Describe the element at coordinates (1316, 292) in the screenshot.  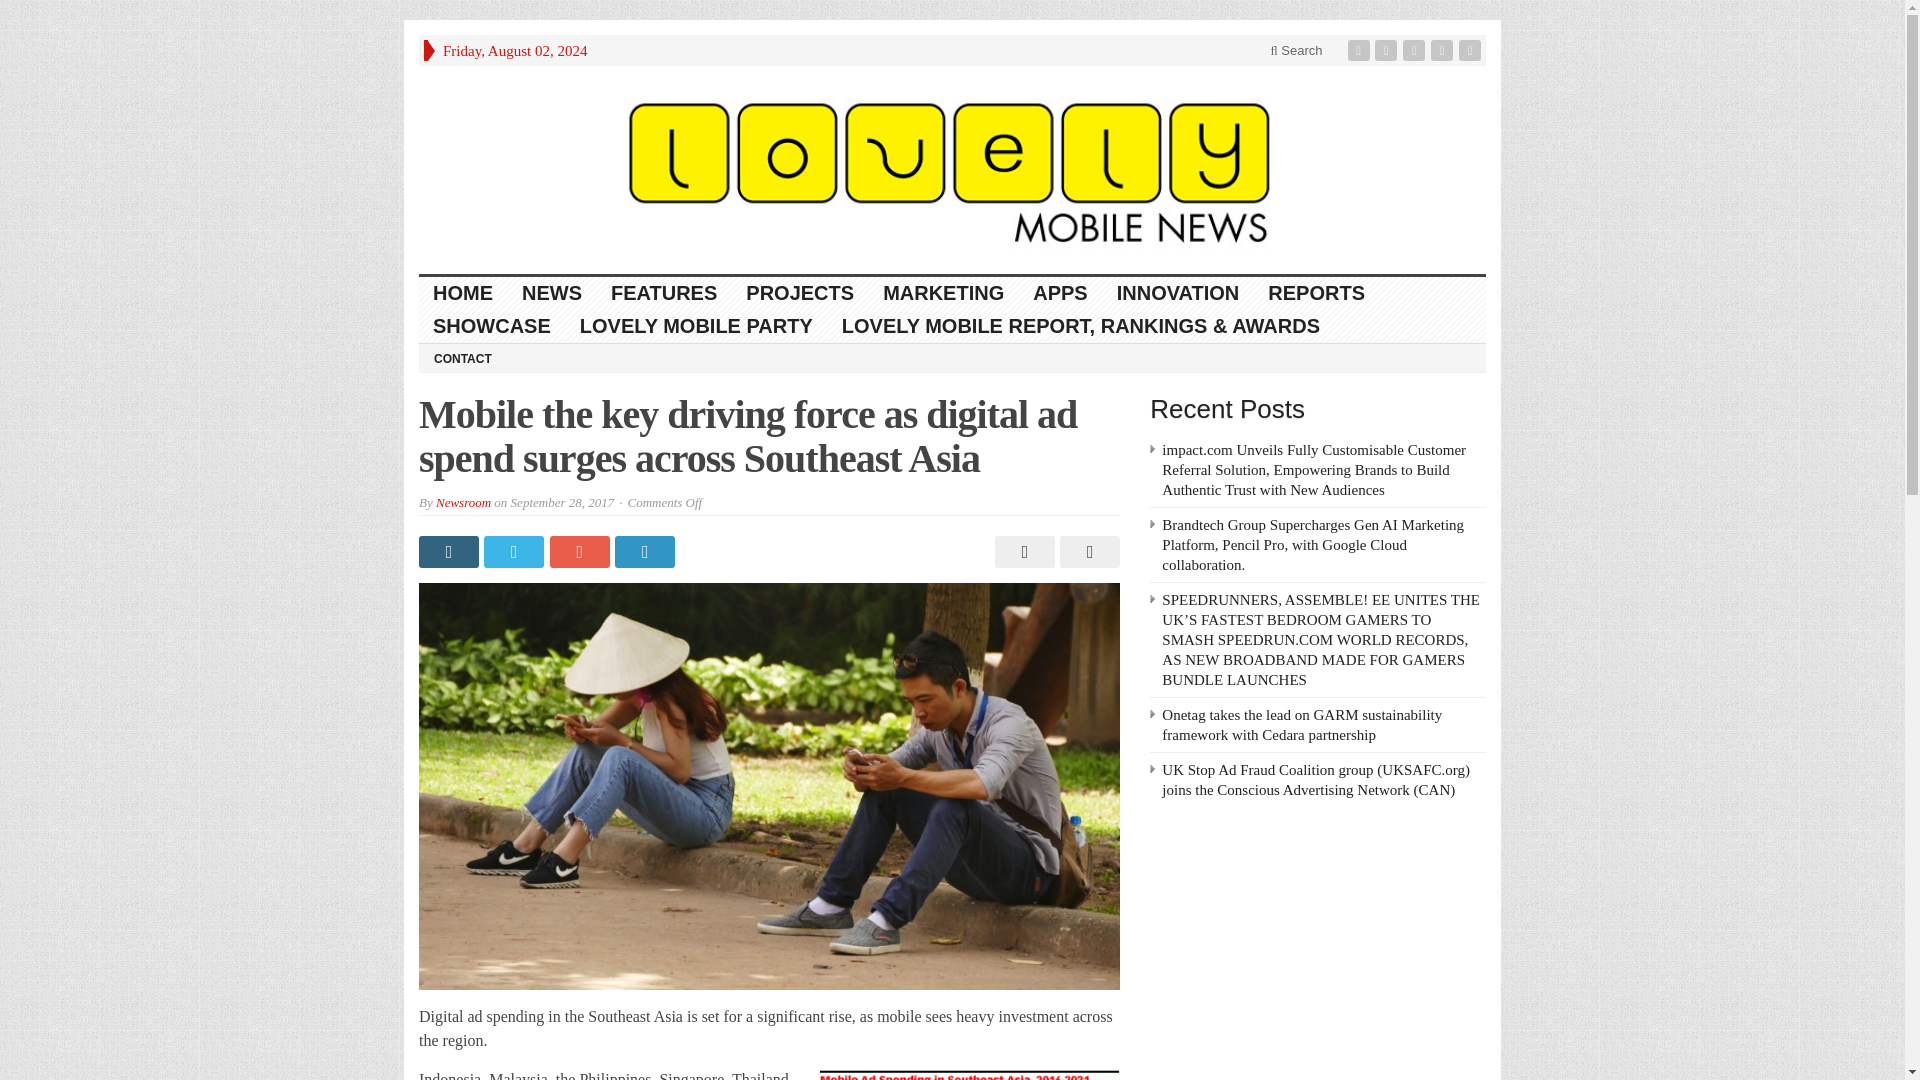
I see `REPORTS` at that location.